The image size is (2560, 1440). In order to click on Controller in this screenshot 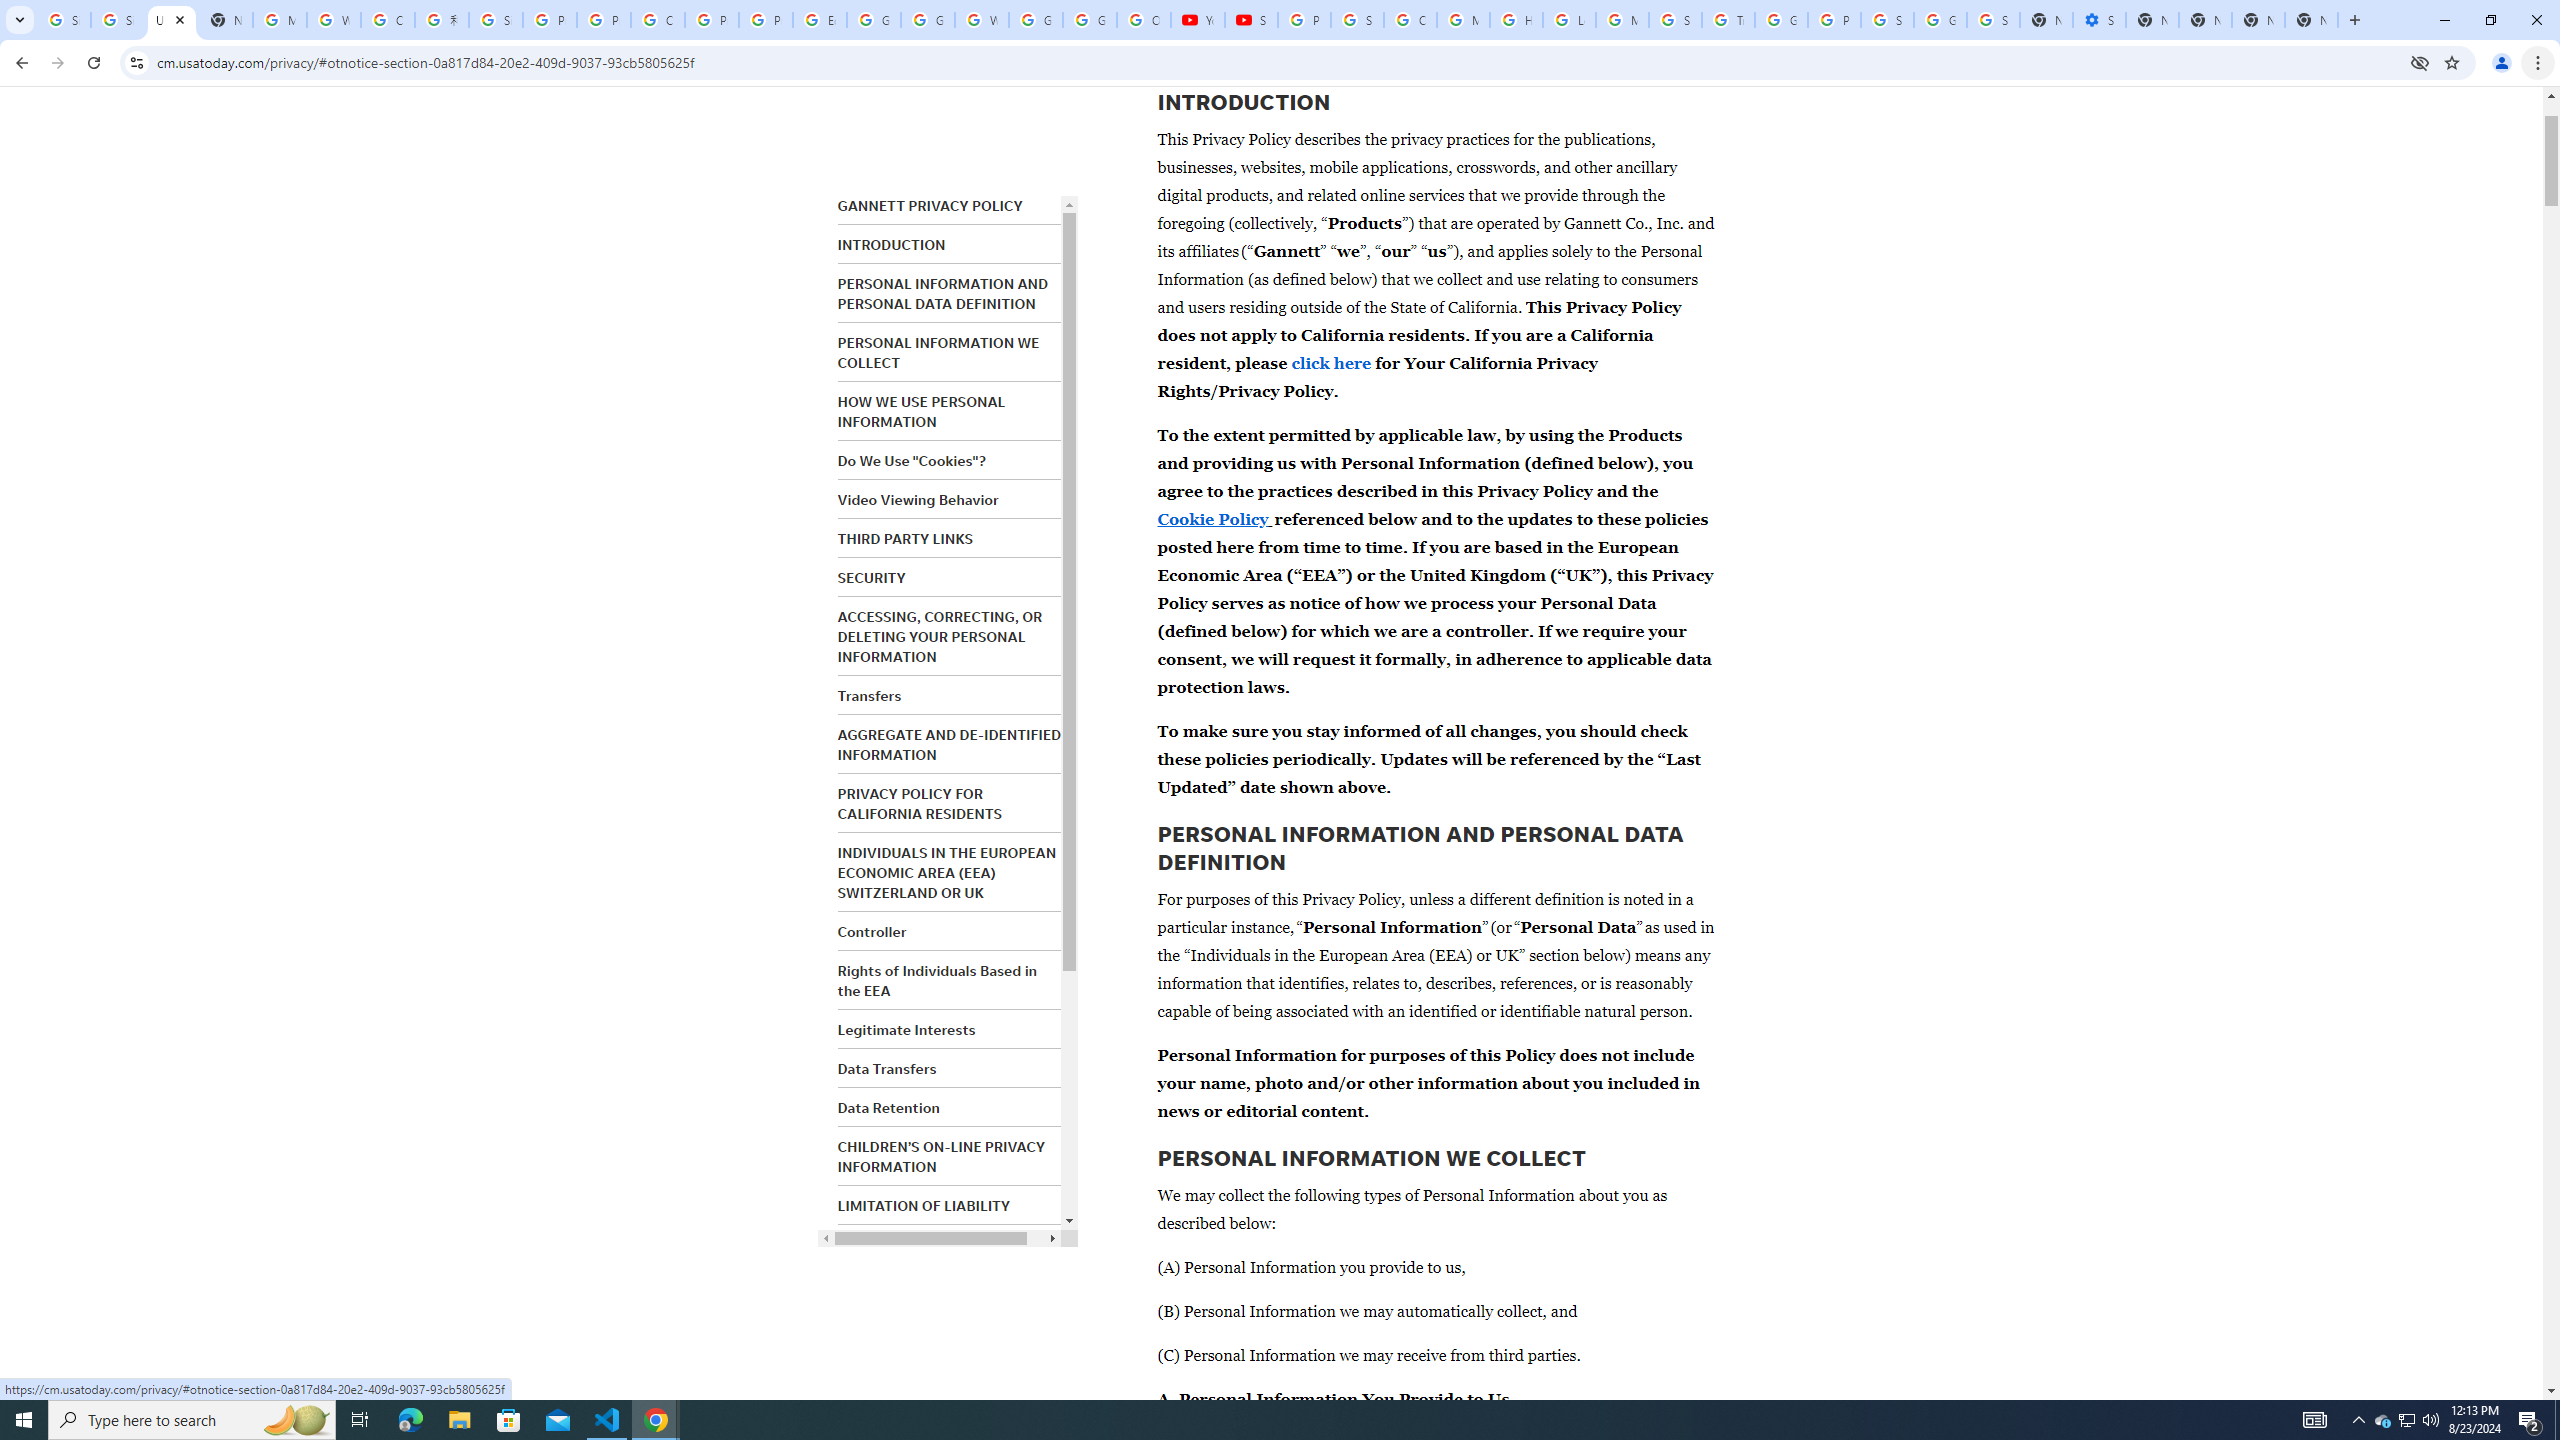, I will do `click(872, 932)`.